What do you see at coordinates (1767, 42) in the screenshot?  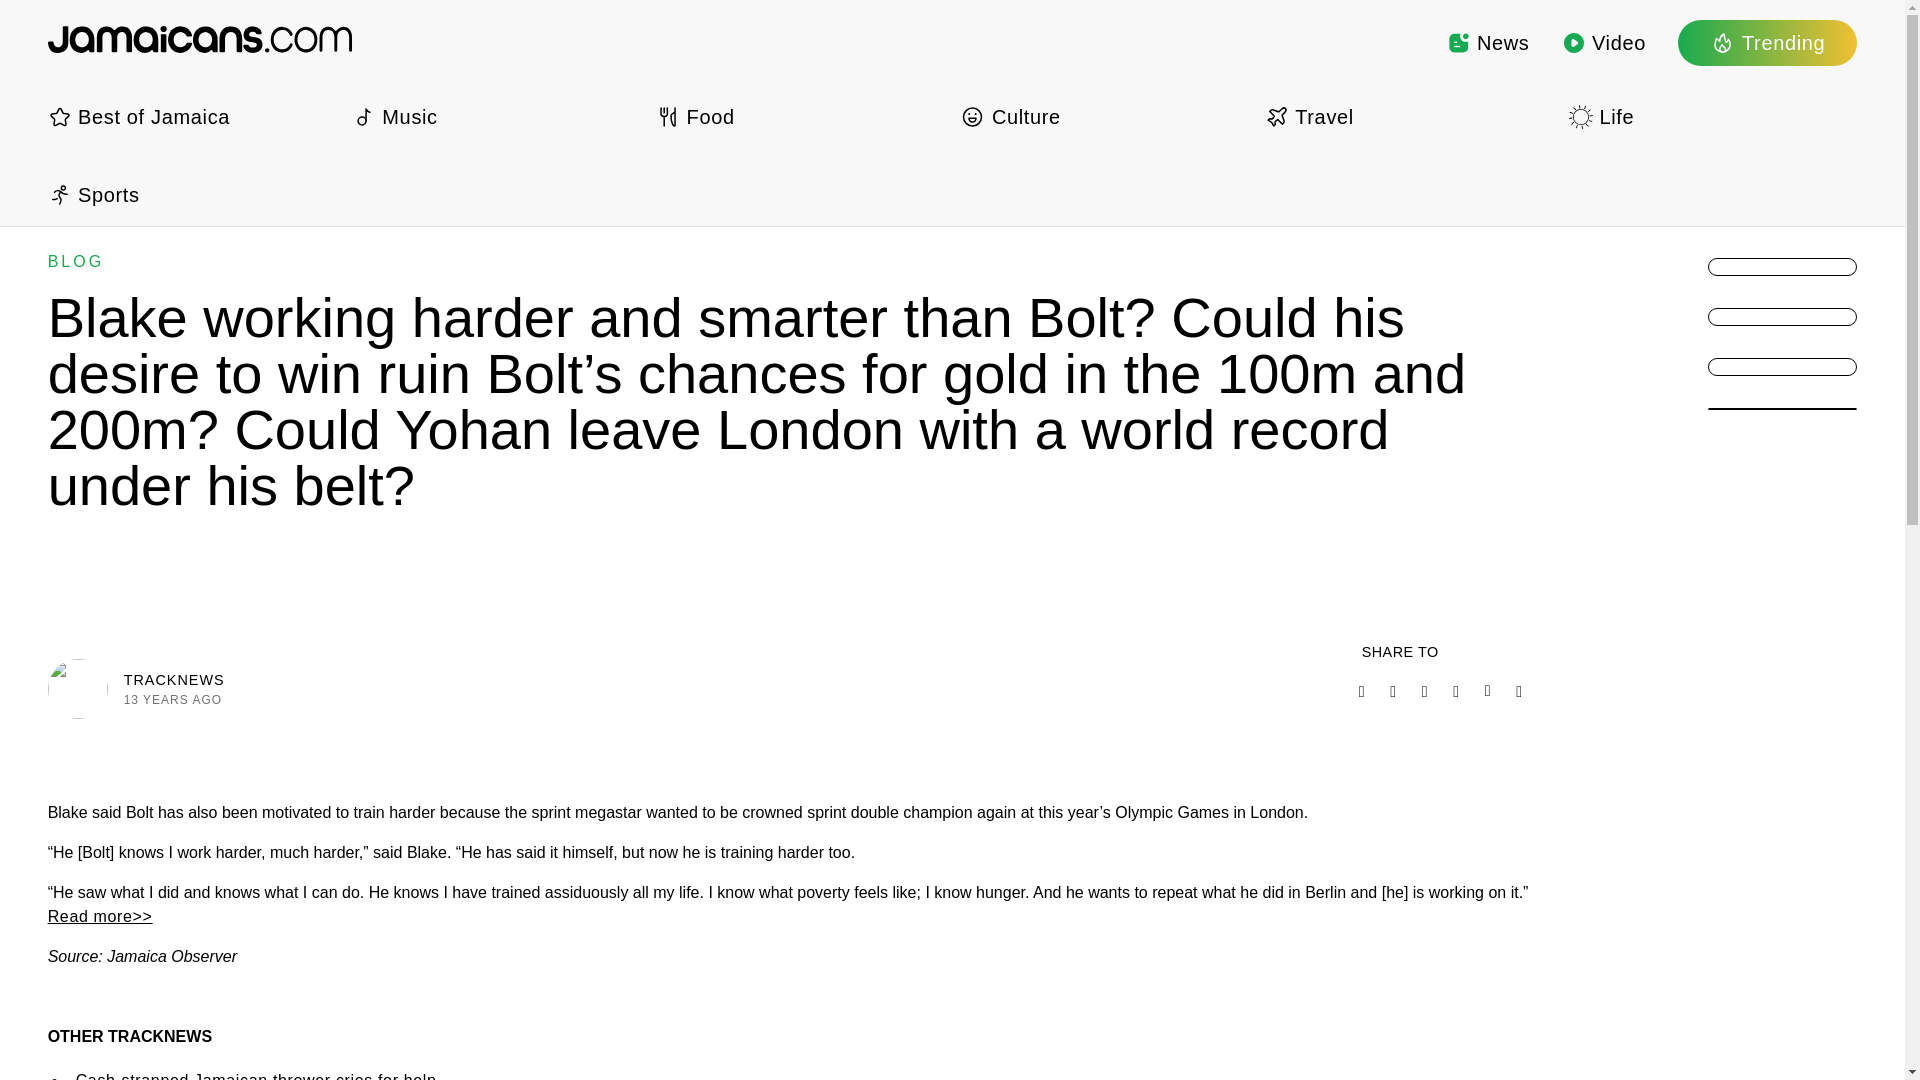 I see `Trending` at bounding box center [1767, 42].